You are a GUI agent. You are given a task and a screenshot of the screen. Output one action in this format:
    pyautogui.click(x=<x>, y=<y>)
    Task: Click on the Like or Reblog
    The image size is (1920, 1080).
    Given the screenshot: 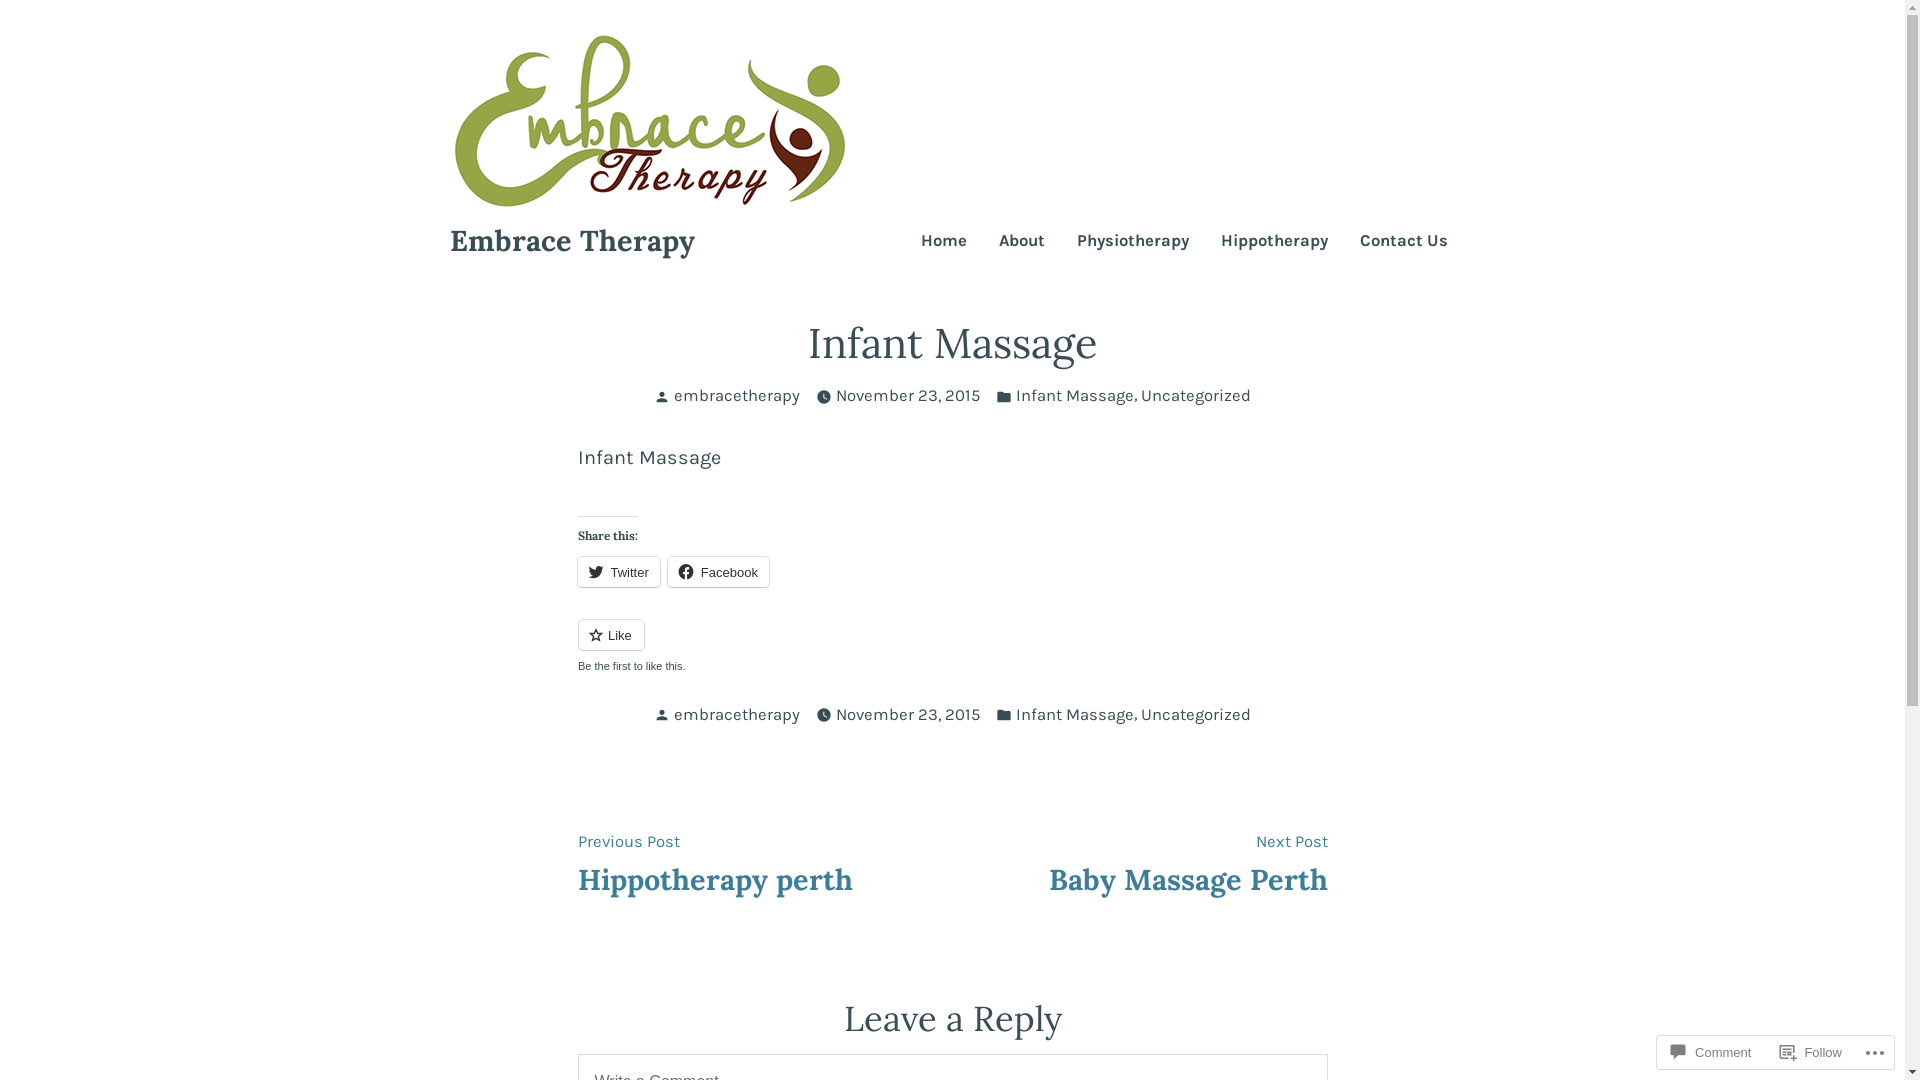 What is the action you would take?
    pyautogui.click(x=953, y=646)
    